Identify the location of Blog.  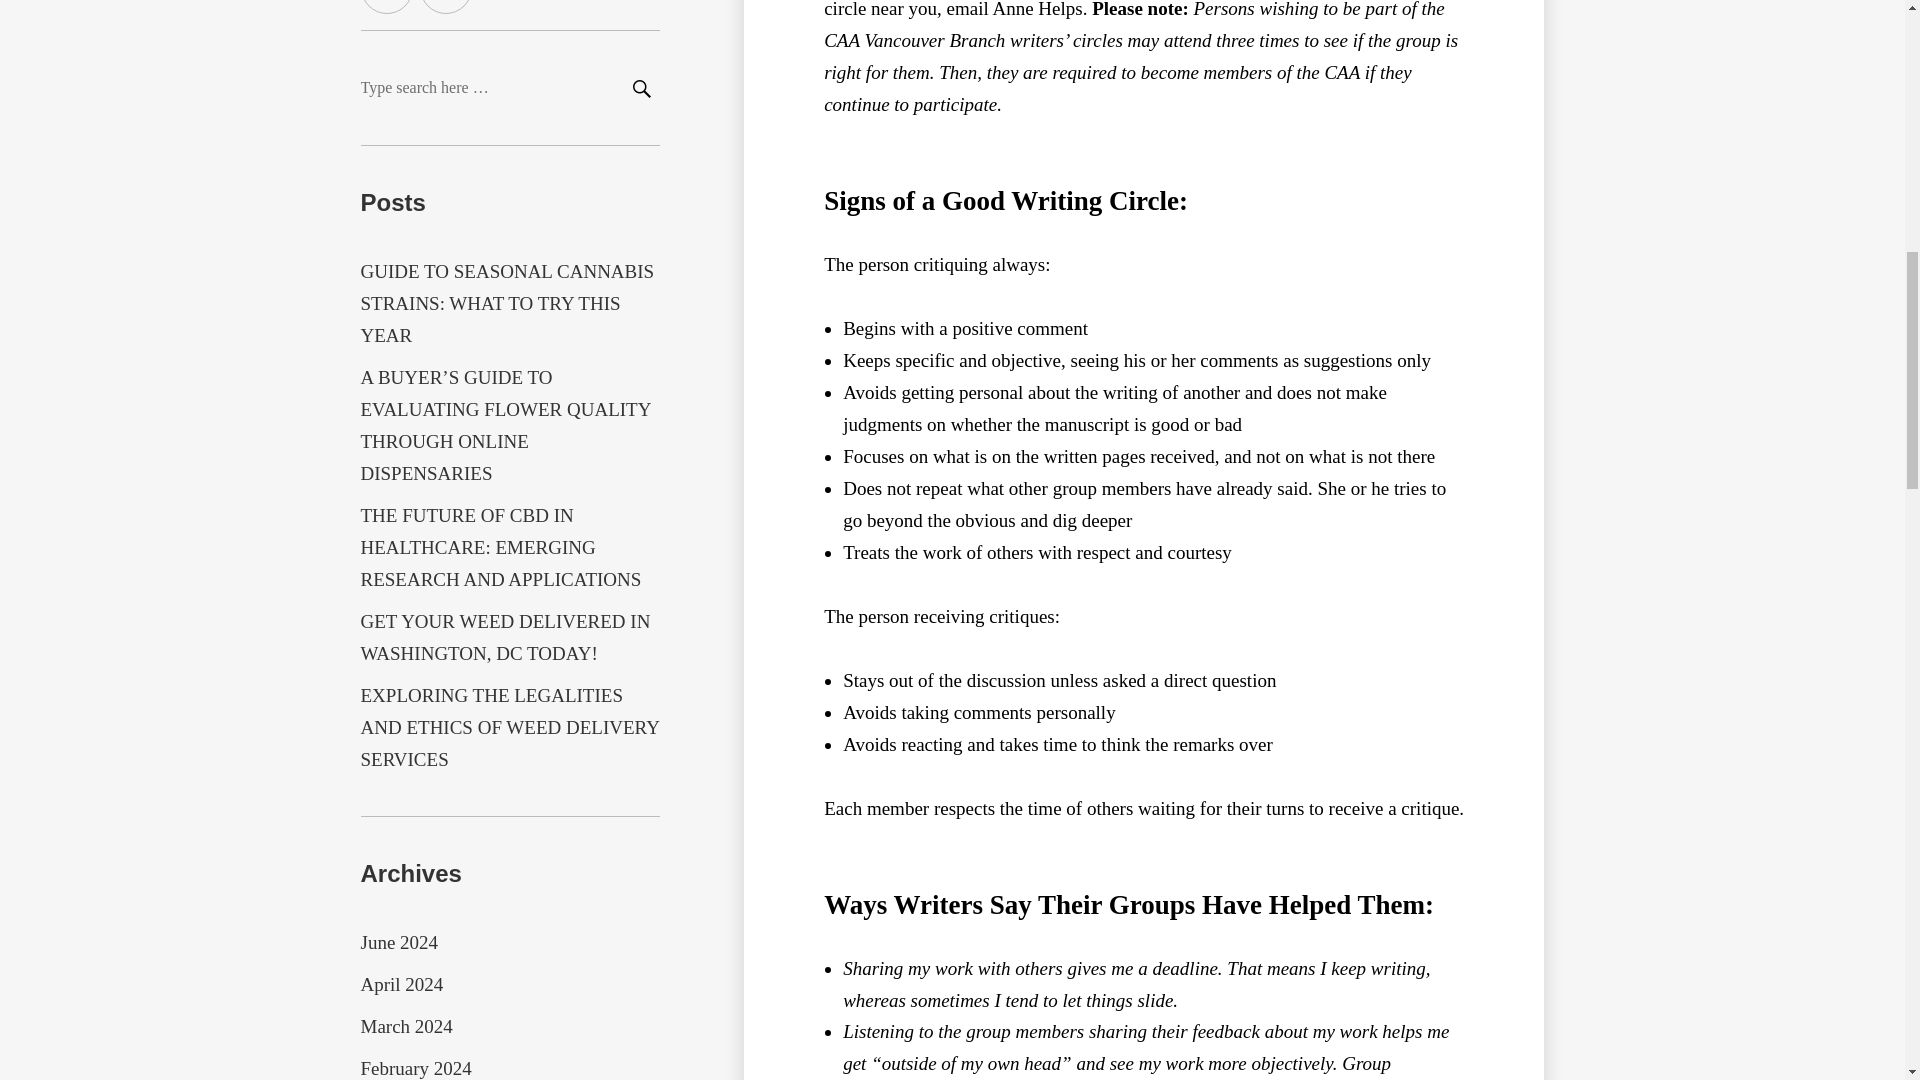
(386, 7).